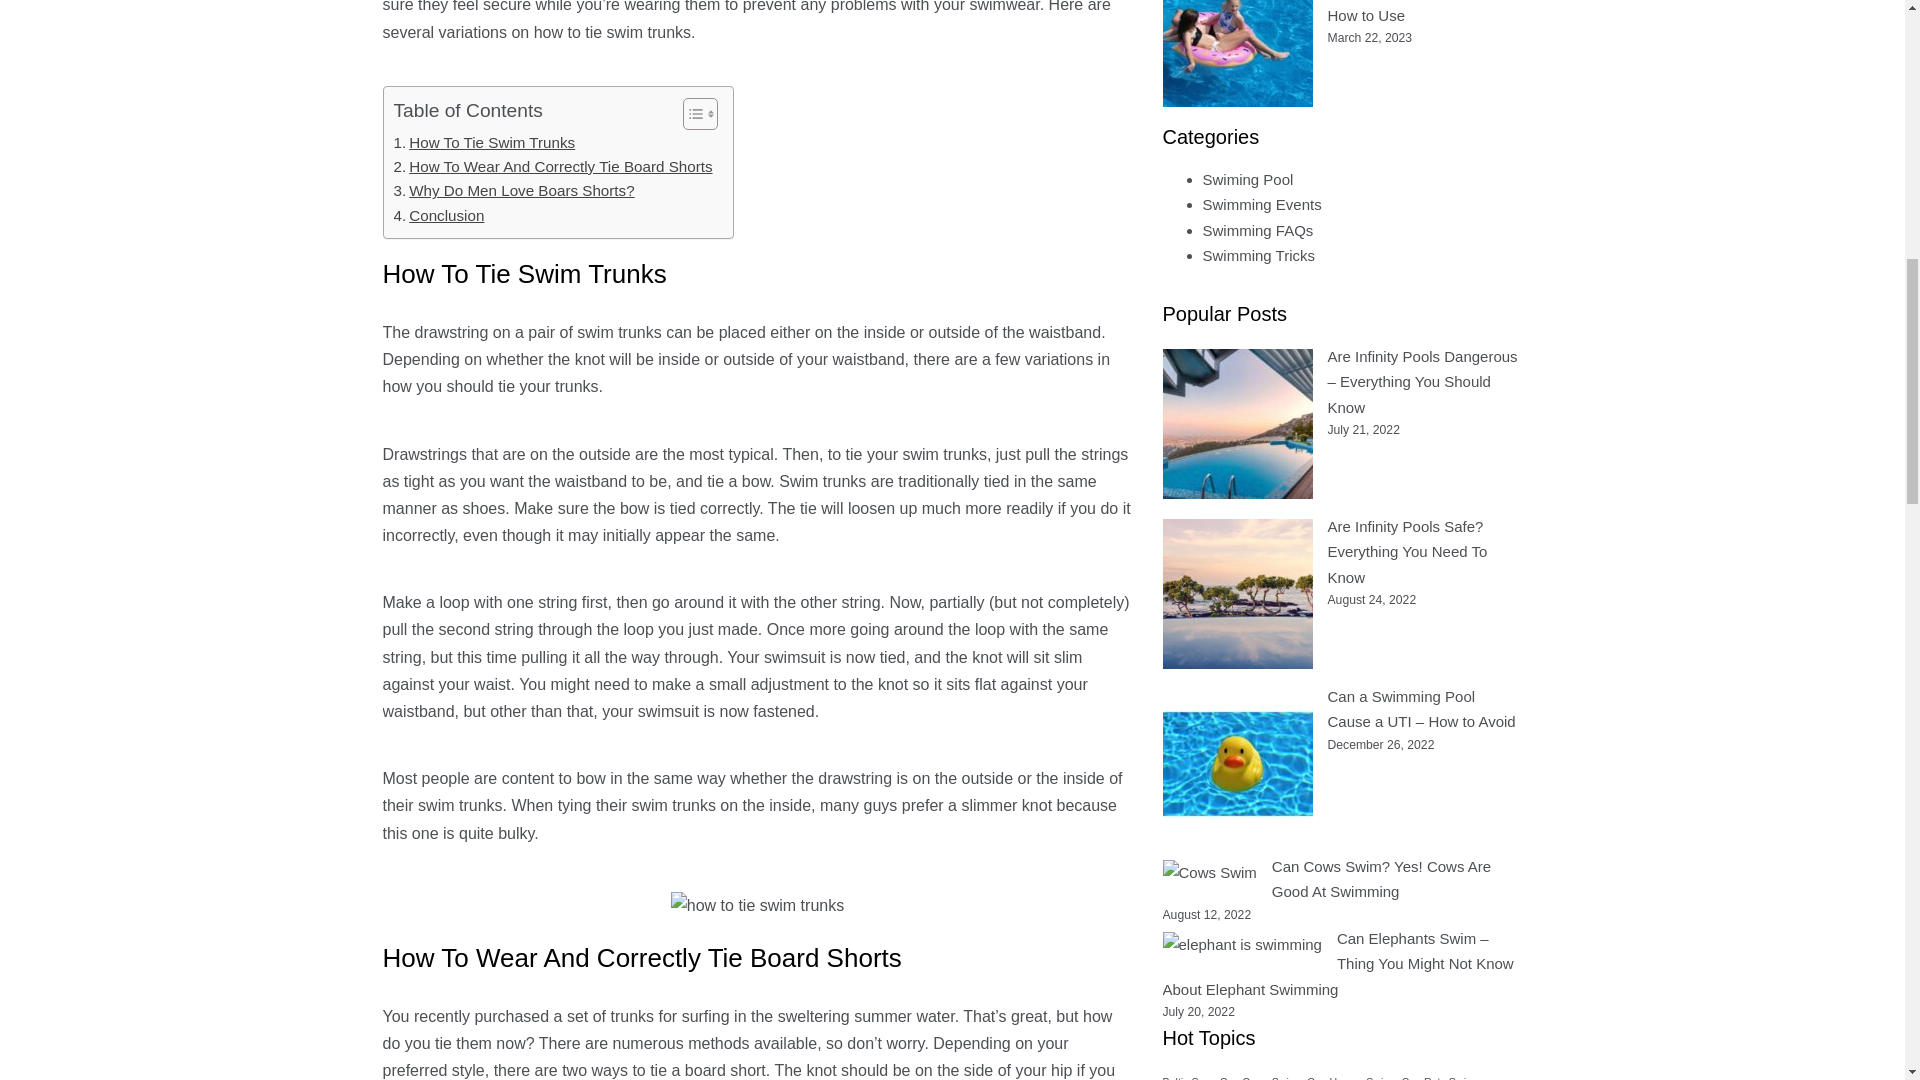 This screenshot has width=1920, height=1080. Describe the element at coordinates (484, 142) in the screenshot. I see `How To Tie Swim Trunks` at that location.